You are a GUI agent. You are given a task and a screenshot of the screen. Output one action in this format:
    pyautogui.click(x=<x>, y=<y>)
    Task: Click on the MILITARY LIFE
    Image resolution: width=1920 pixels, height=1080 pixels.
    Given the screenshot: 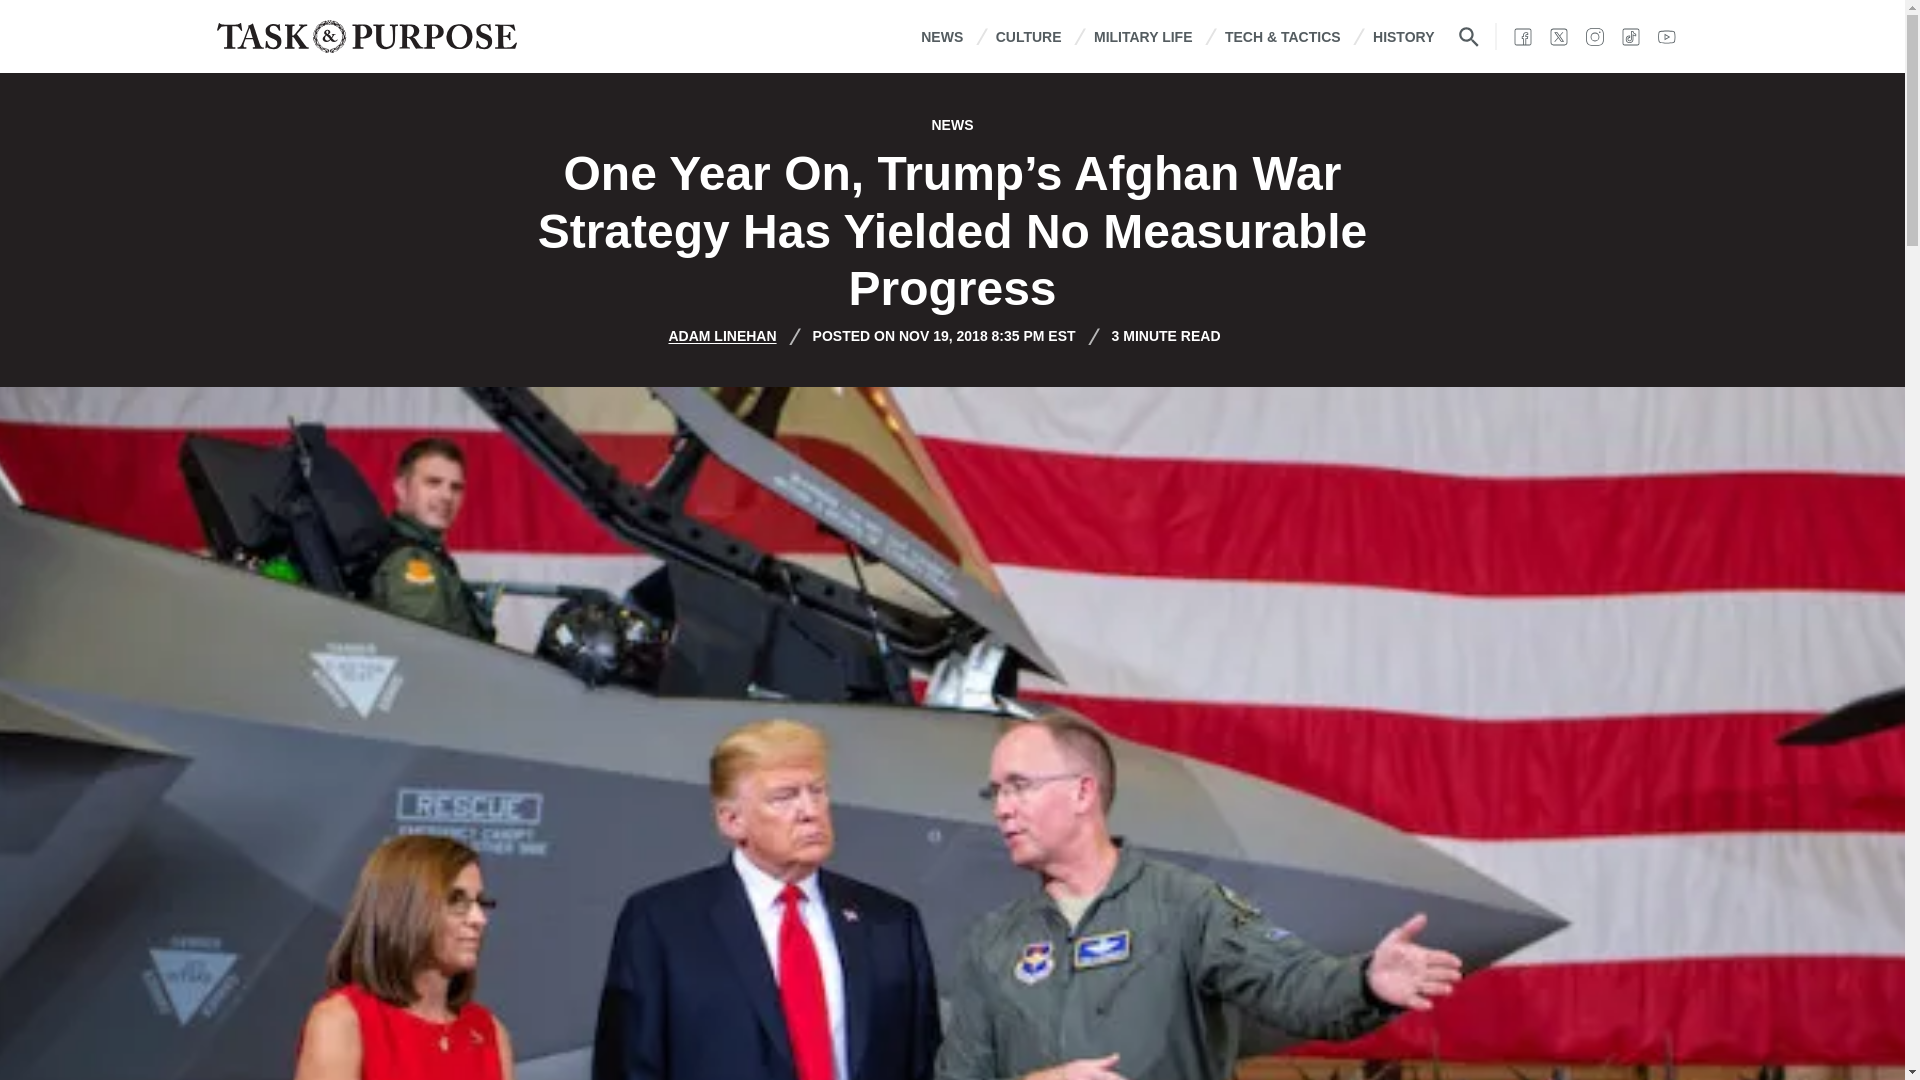 What is the action you would take?
    pyautogui.click(x=1143, y=36)
    